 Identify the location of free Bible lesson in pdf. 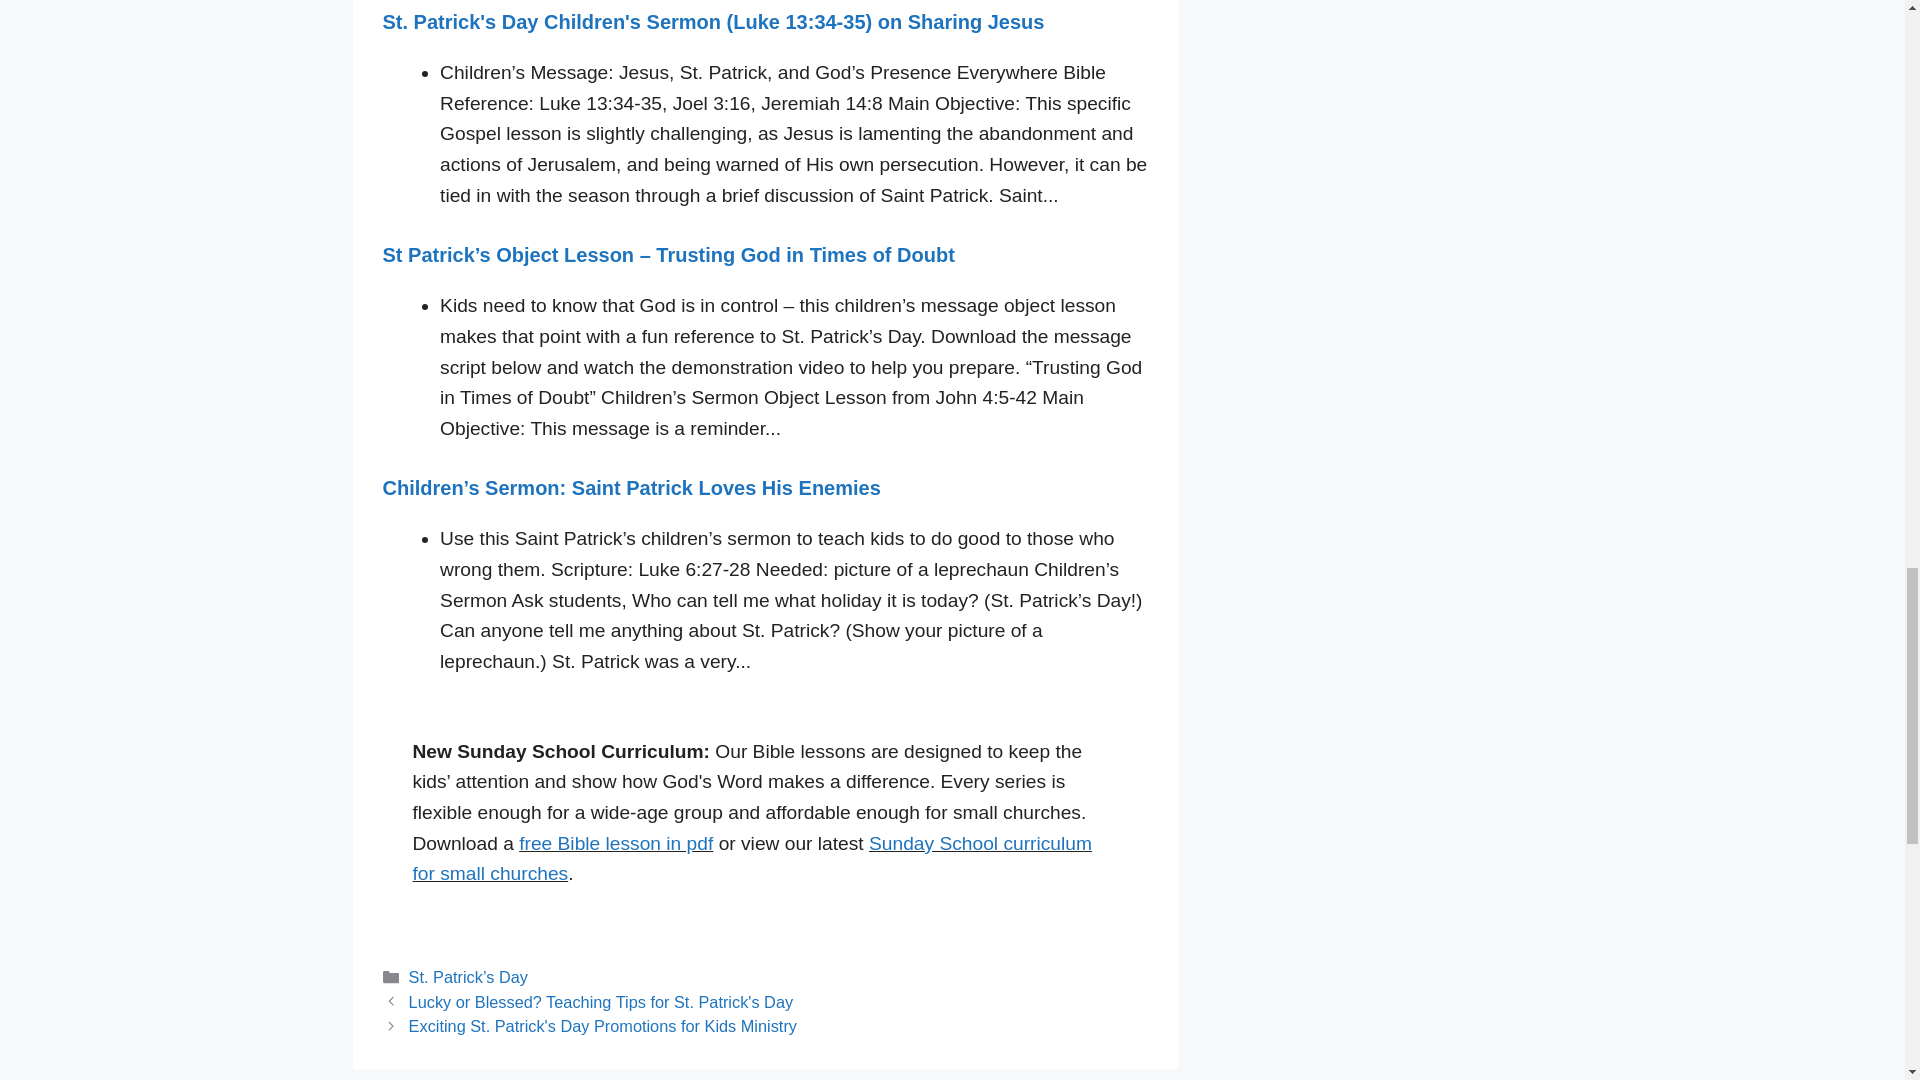
(615, 843).